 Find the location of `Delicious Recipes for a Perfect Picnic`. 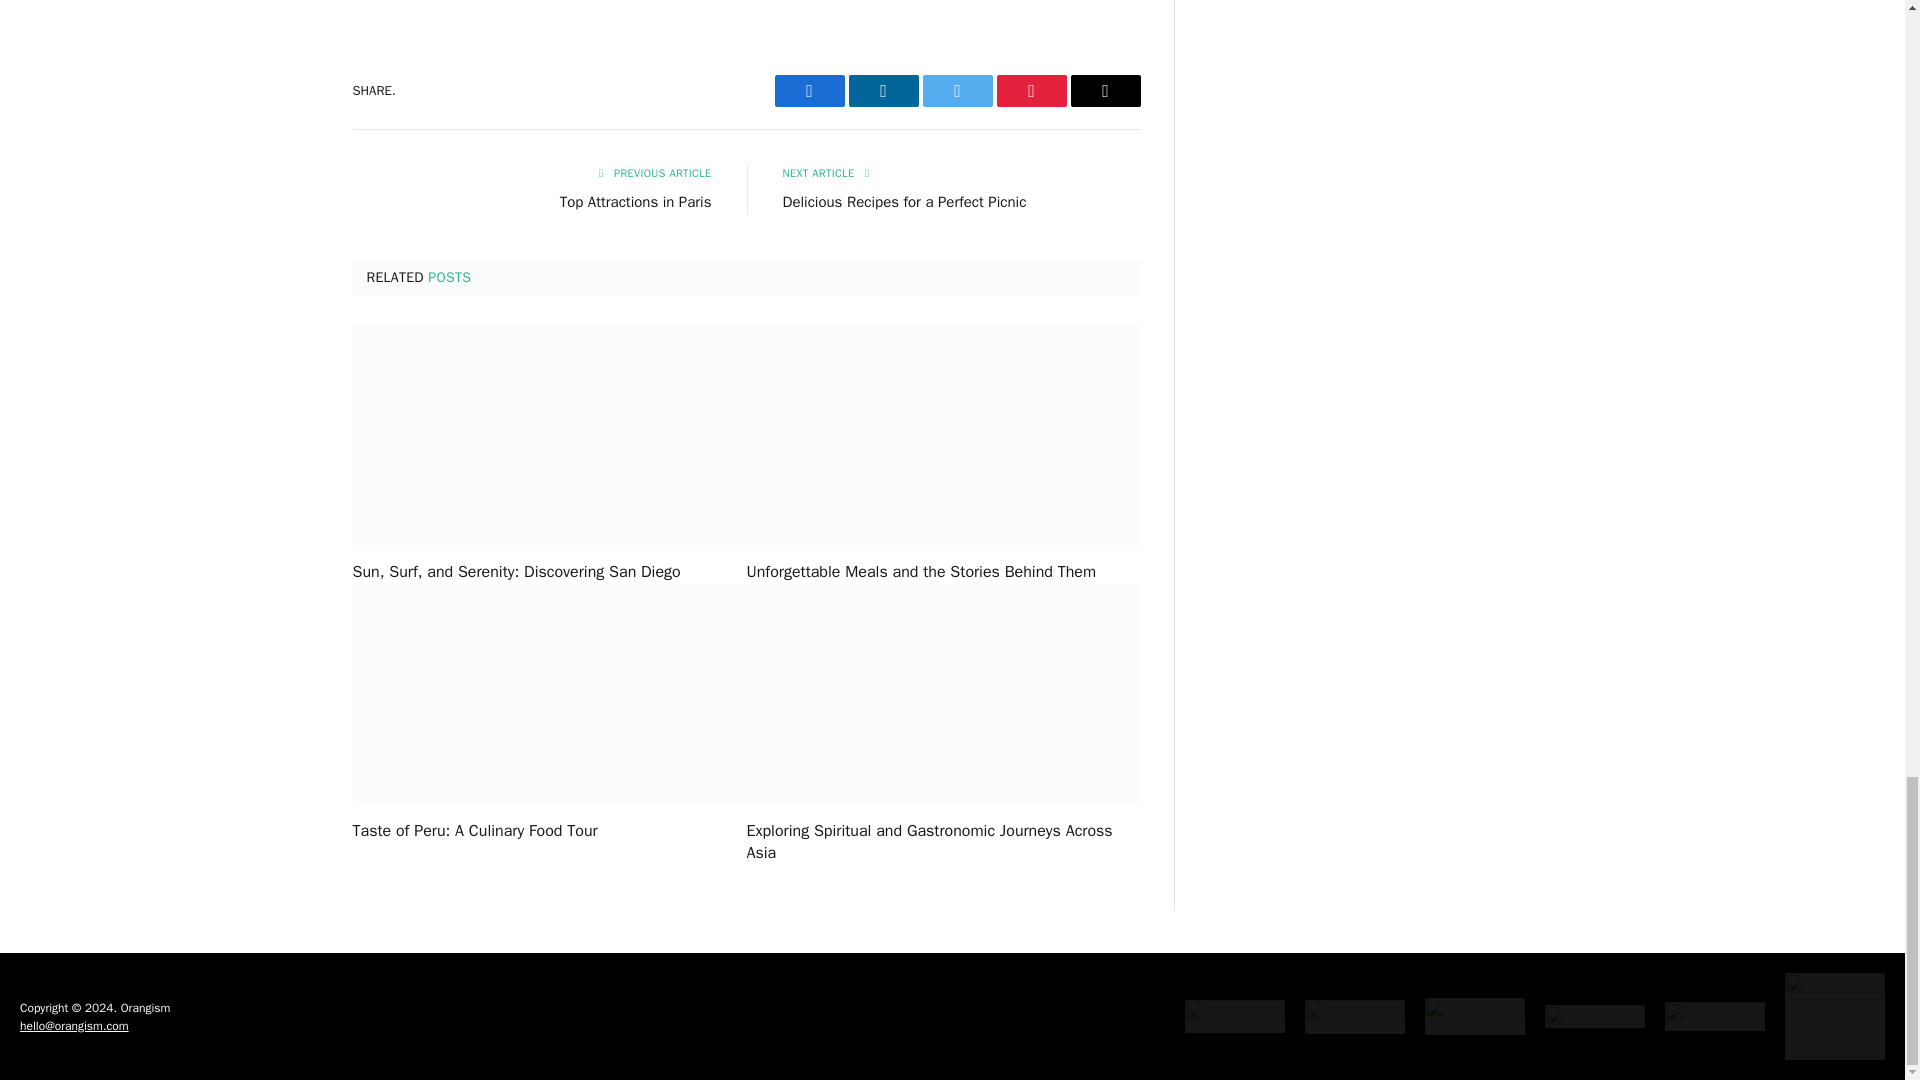

Delicious Recipes for a Perfect Picnic is located at coordinates (903, 202).